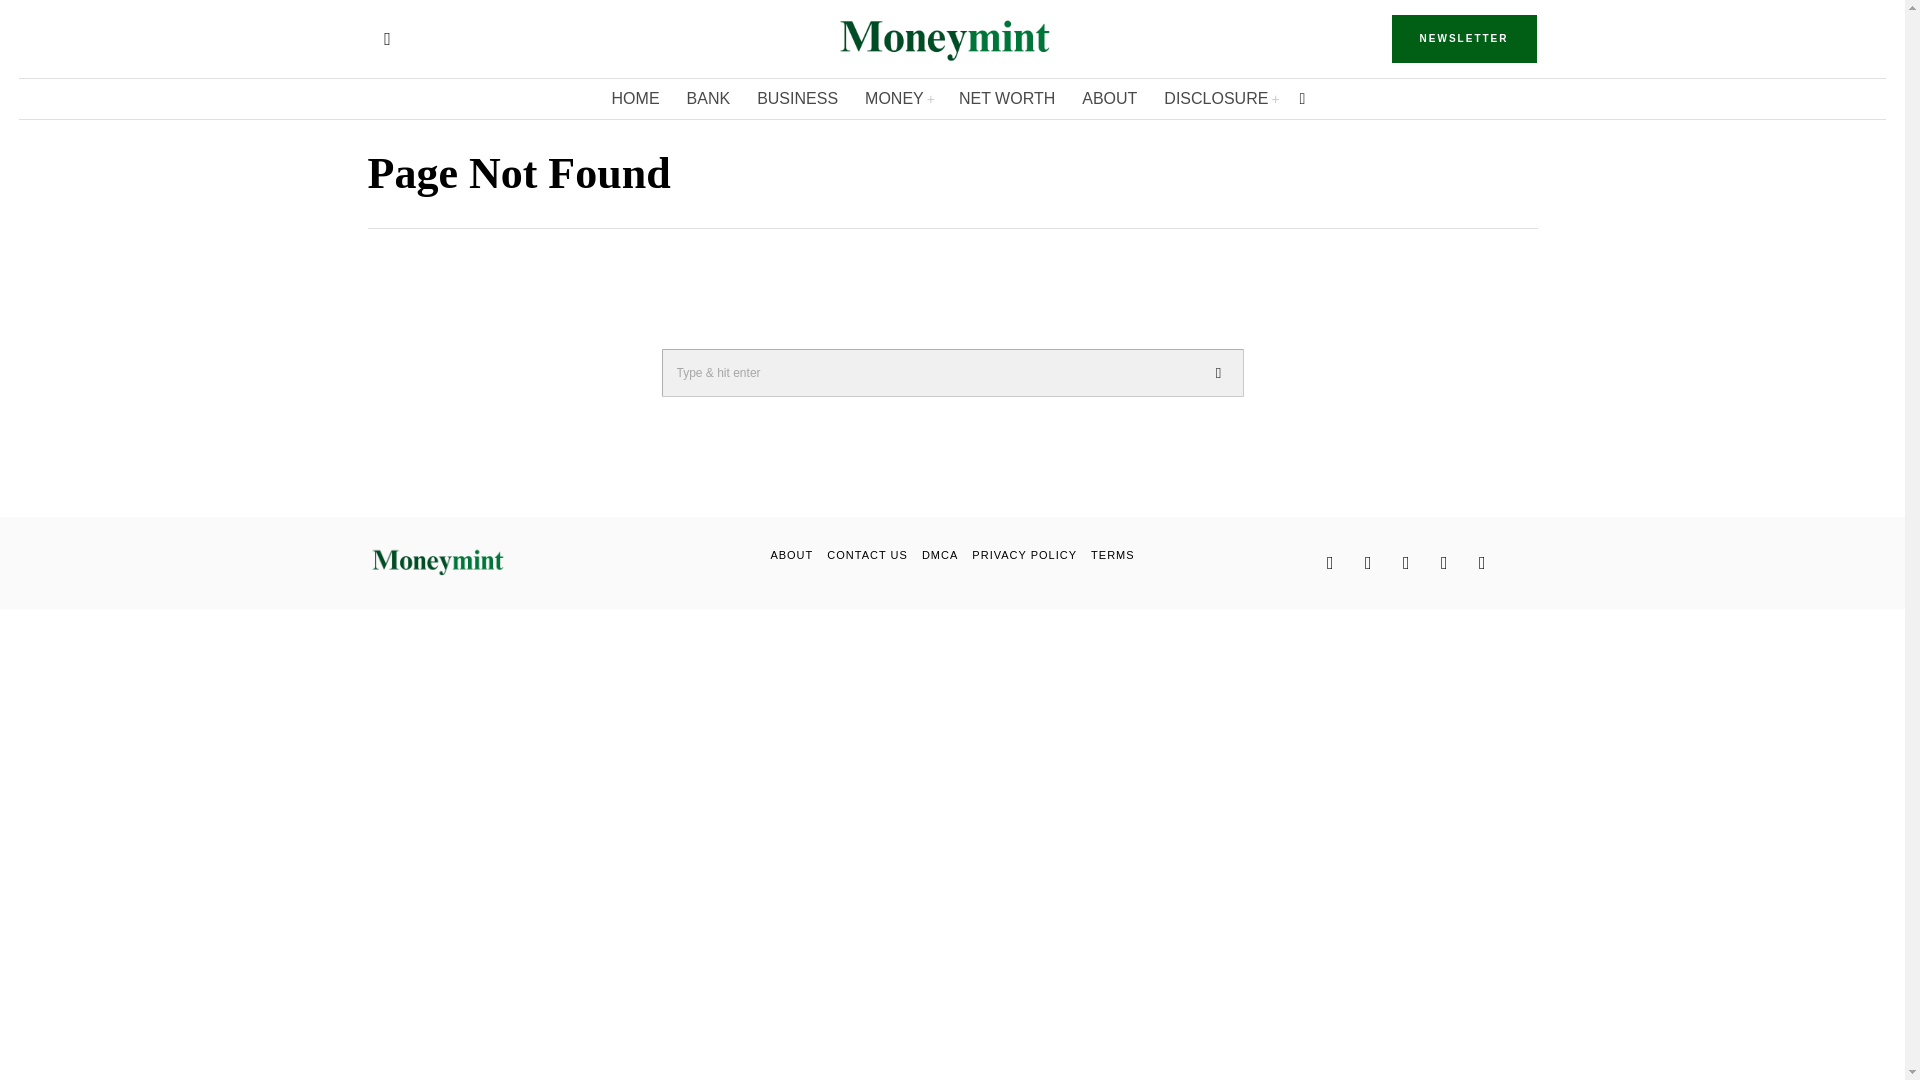 The image size is (1920, 1080). Describe the element at coordinates (790, 554) in the screenshot. I see `ABOUT` at that location.